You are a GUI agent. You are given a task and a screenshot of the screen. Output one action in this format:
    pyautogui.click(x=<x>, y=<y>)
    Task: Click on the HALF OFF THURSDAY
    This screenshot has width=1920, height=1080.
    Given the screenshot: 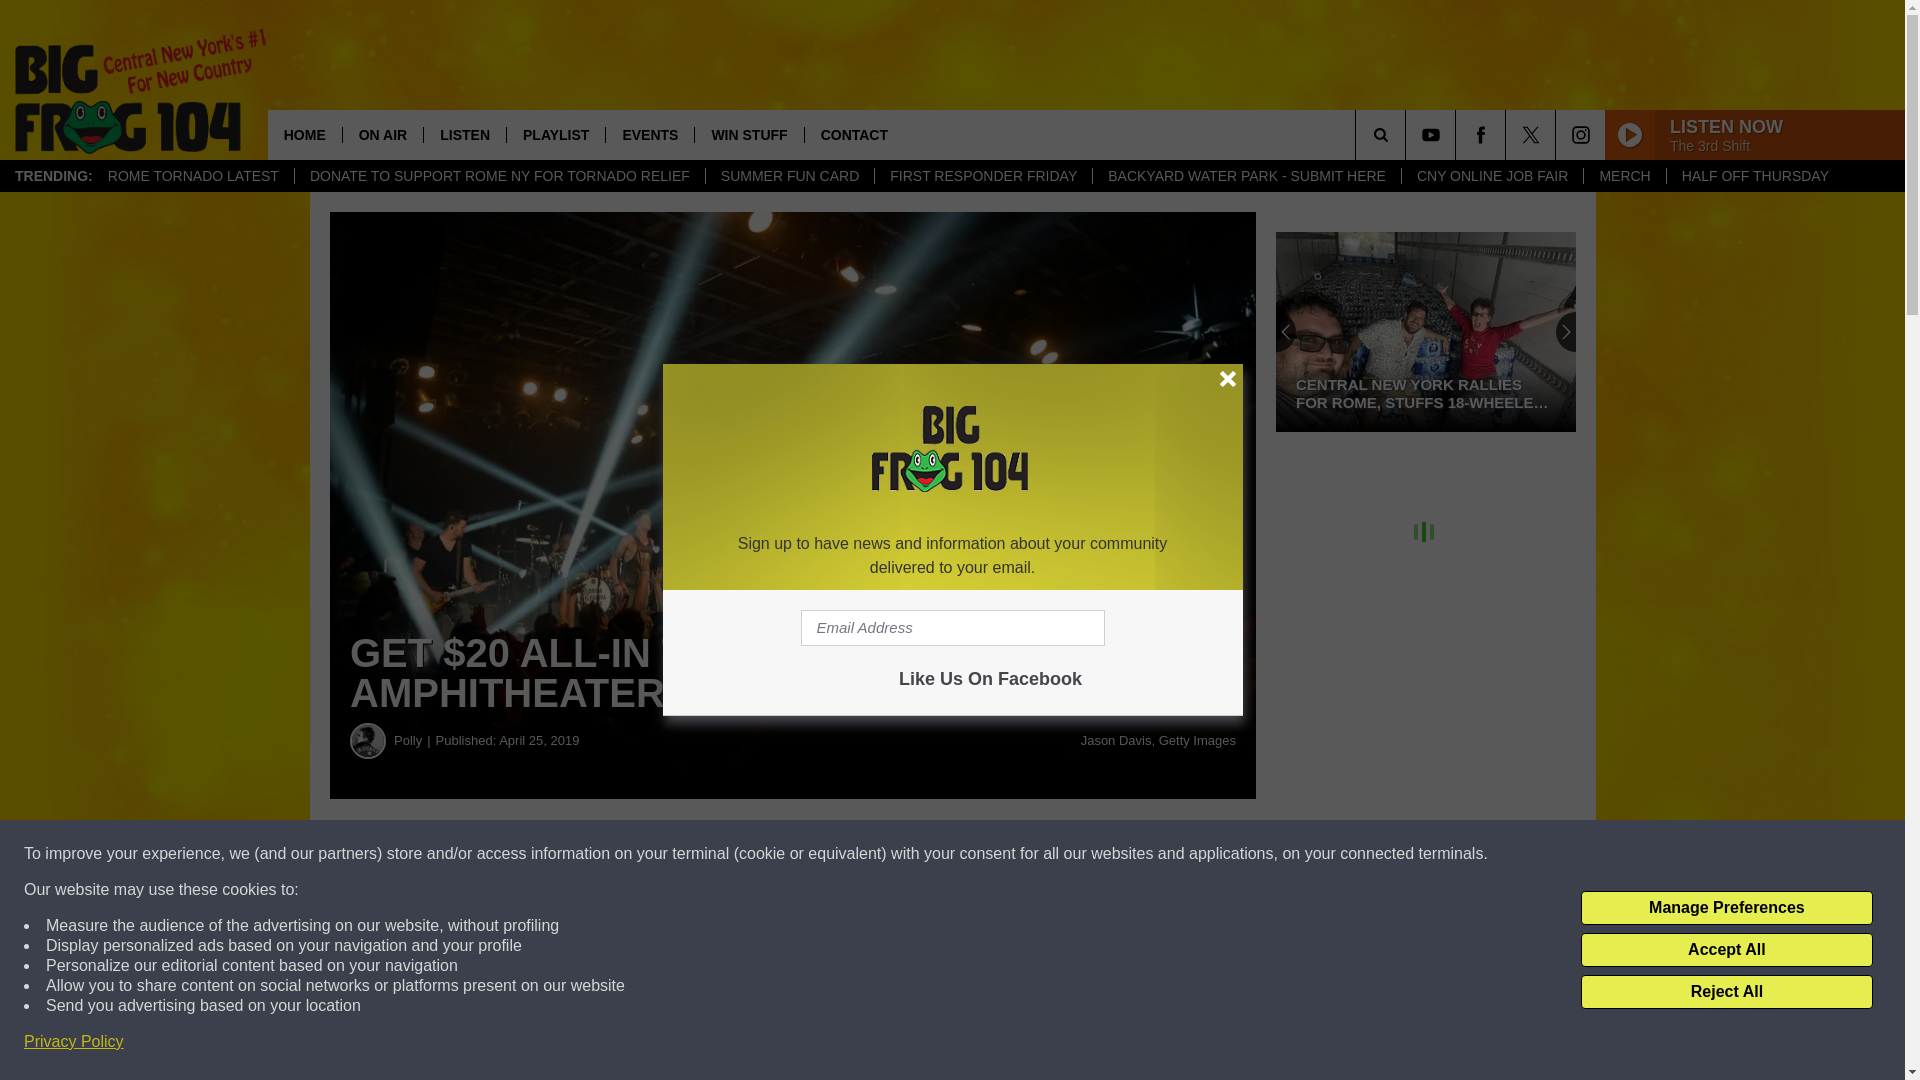 What is the action you would take?
    pyautogui.click(x=1754, y=176)
    